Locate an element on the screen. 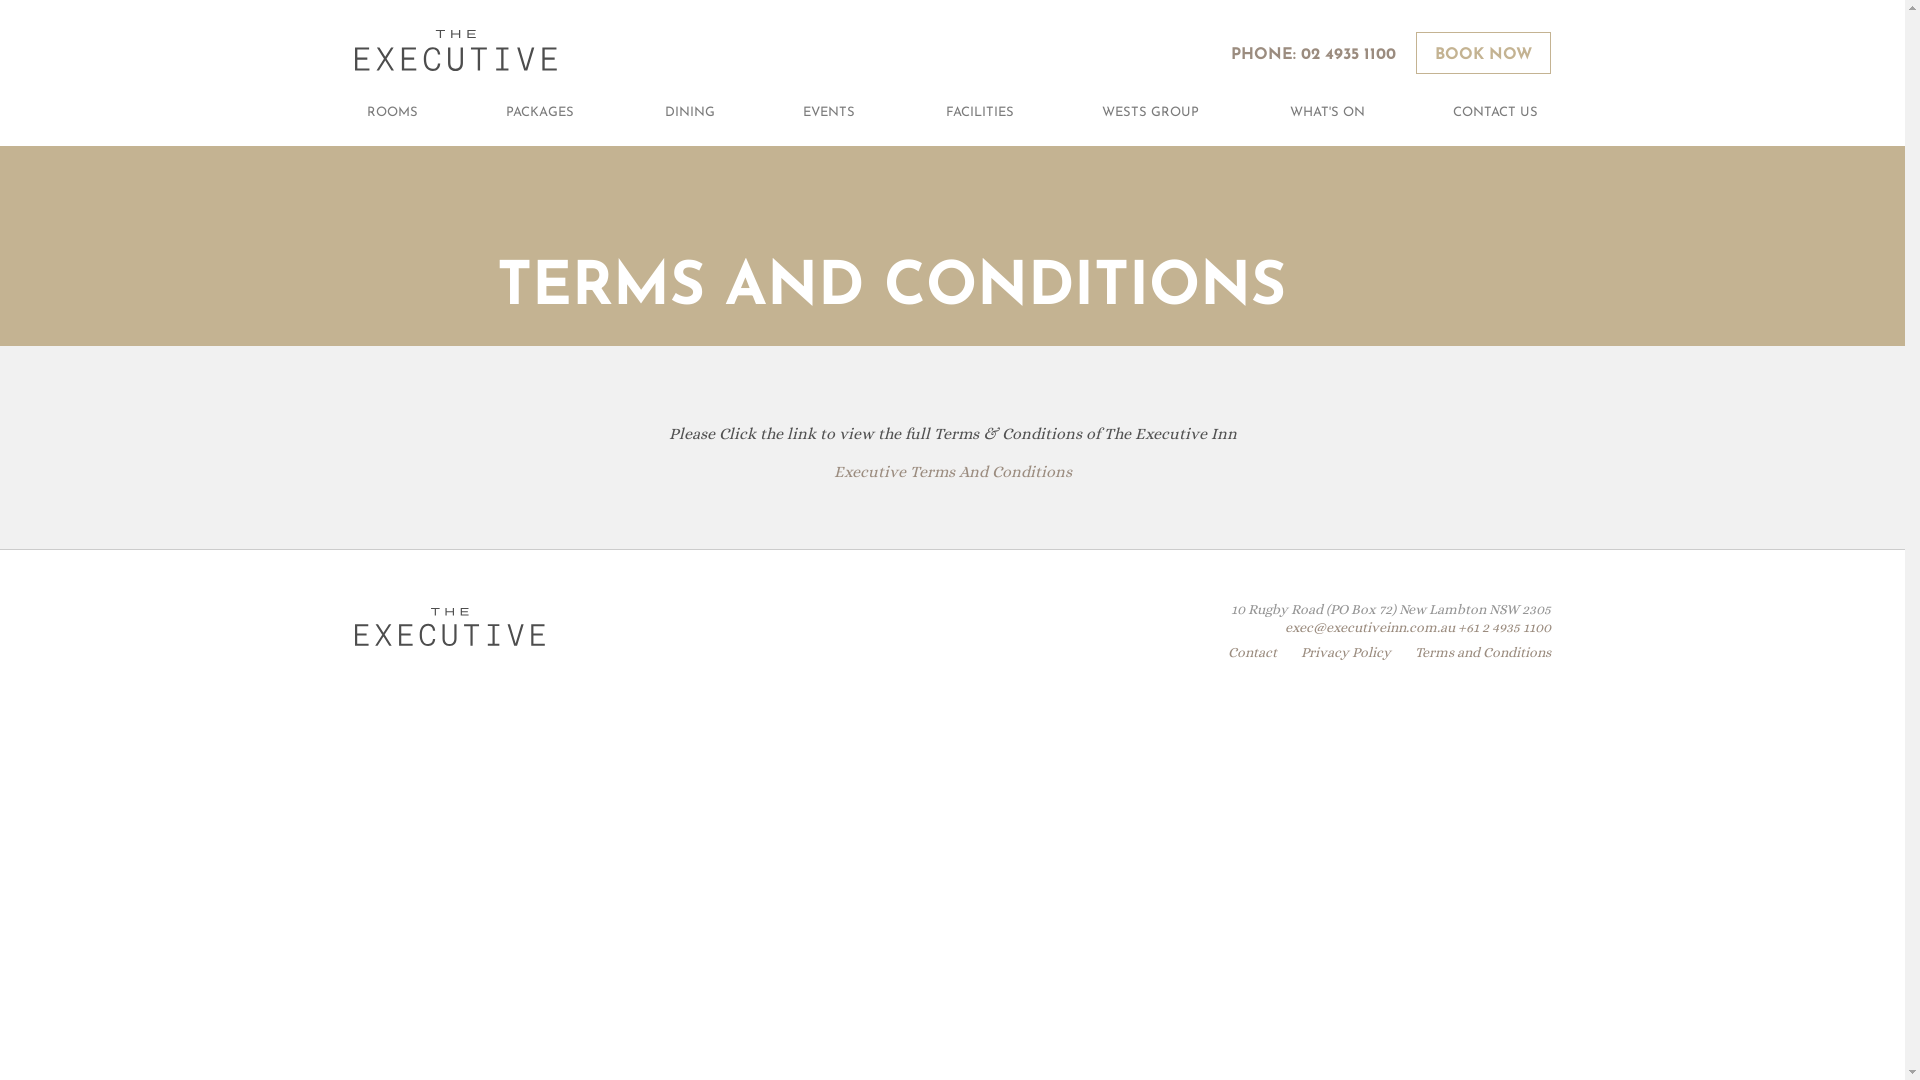 The width and height of the screenshot is (1920, 1080). Privacy Policy is located at coordinates (1345, 651).